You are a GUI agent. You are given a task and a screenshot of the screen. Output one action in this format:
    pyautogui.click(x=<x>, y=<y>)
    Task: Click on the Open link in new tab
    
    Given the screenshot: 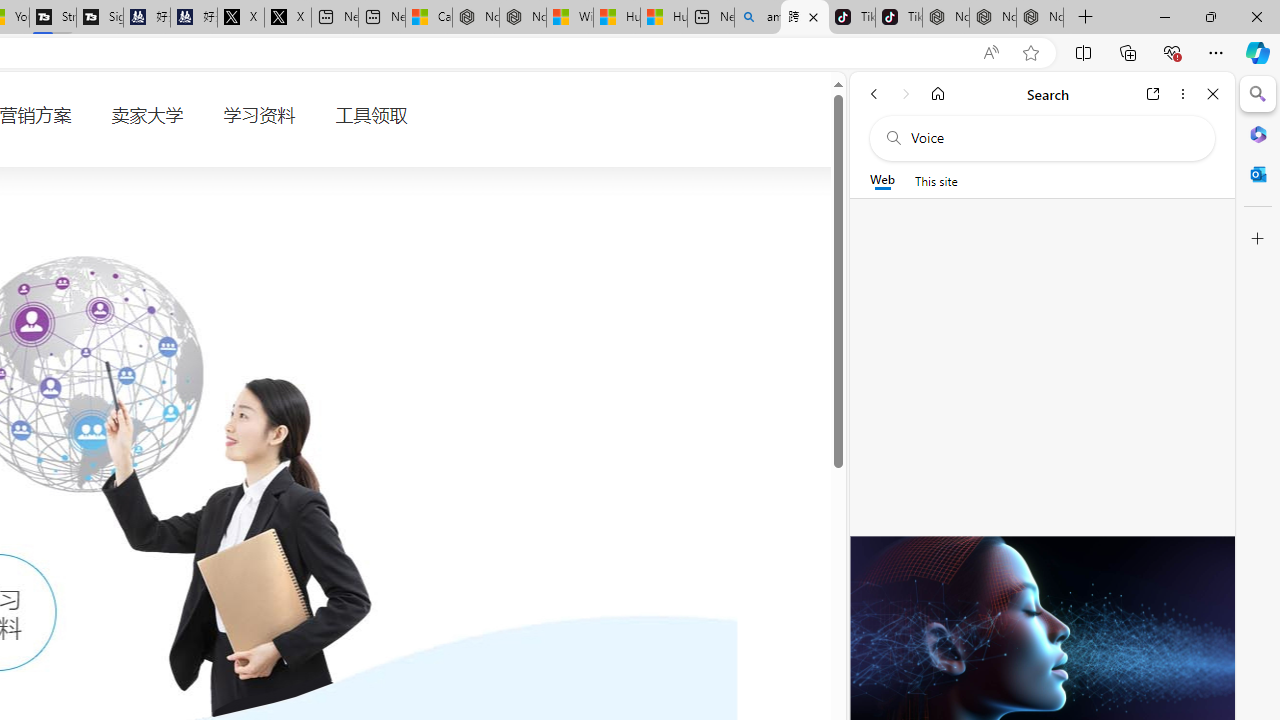 What is the action you would take?
    pyautogui.click(x=1153, y=94)
    